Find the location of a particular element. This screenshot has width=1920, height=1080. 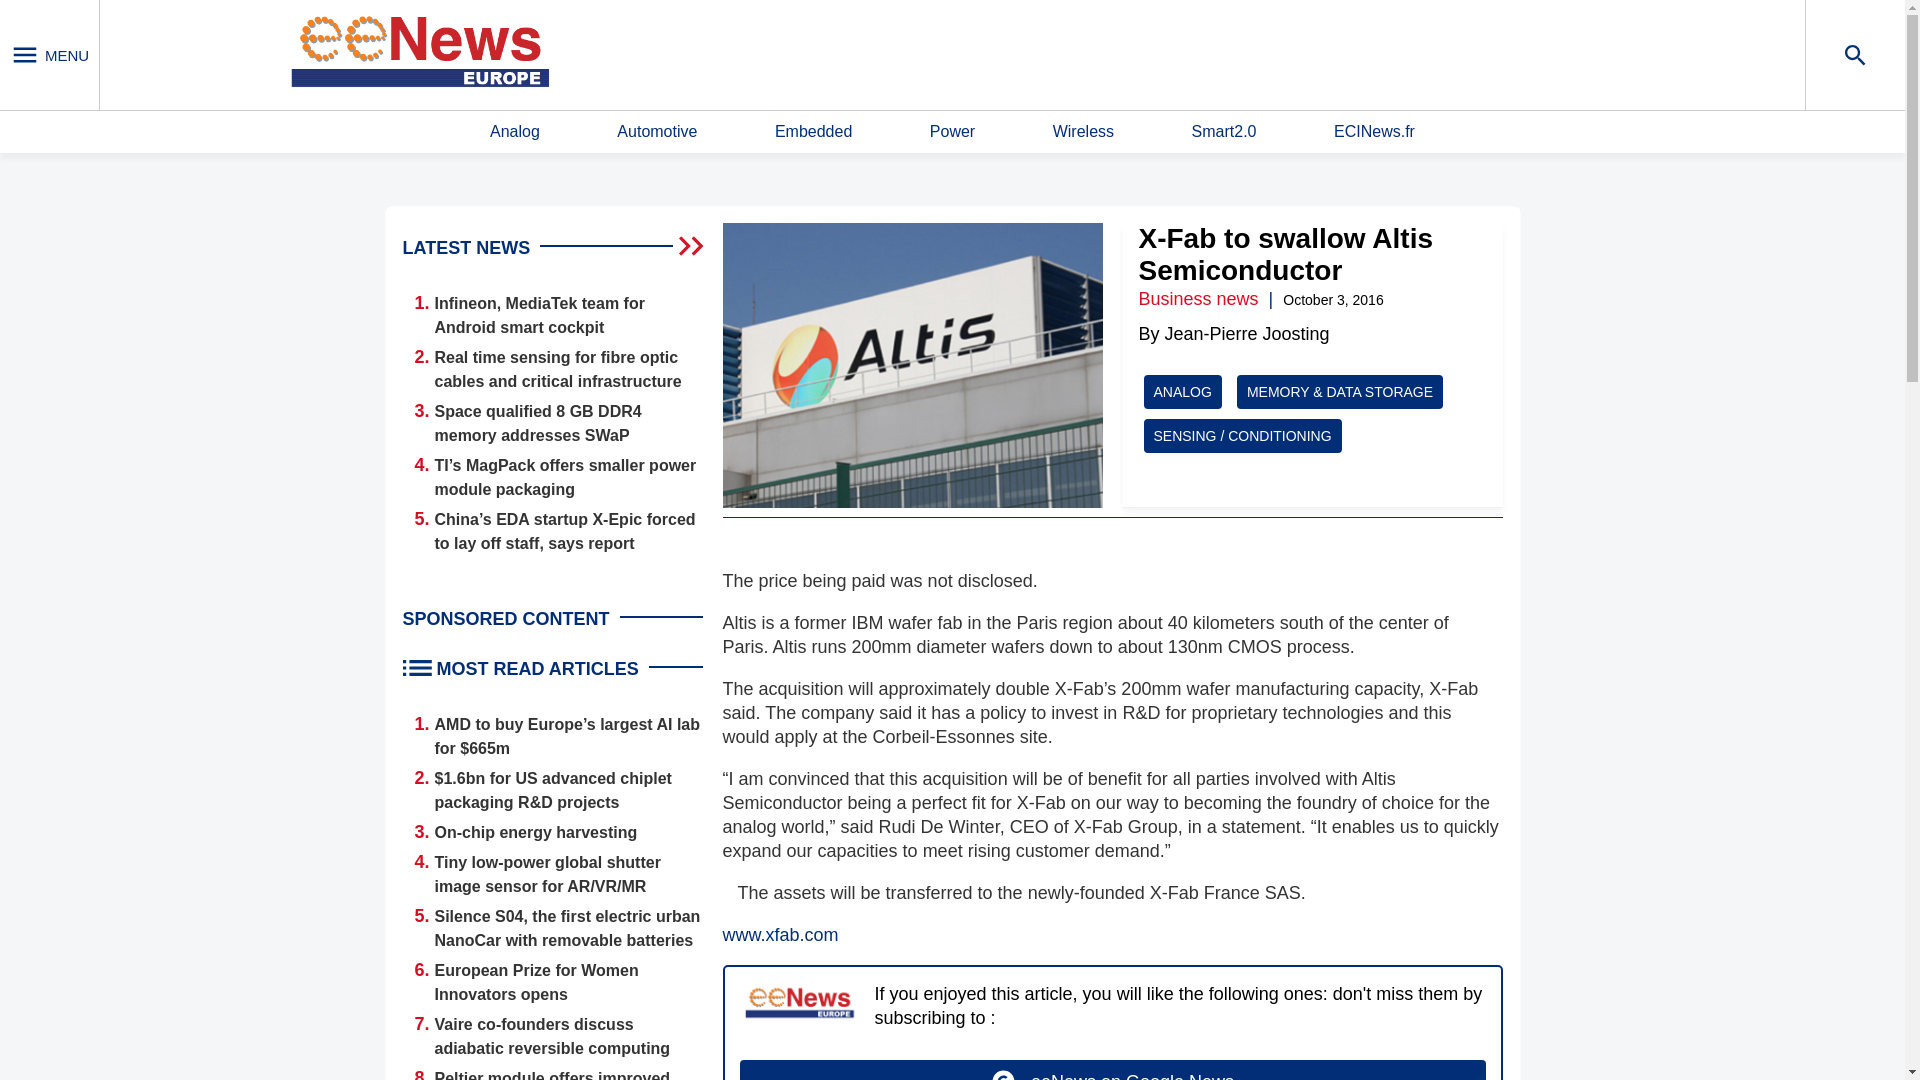

Wireless is located at coordinates (1082, 132).